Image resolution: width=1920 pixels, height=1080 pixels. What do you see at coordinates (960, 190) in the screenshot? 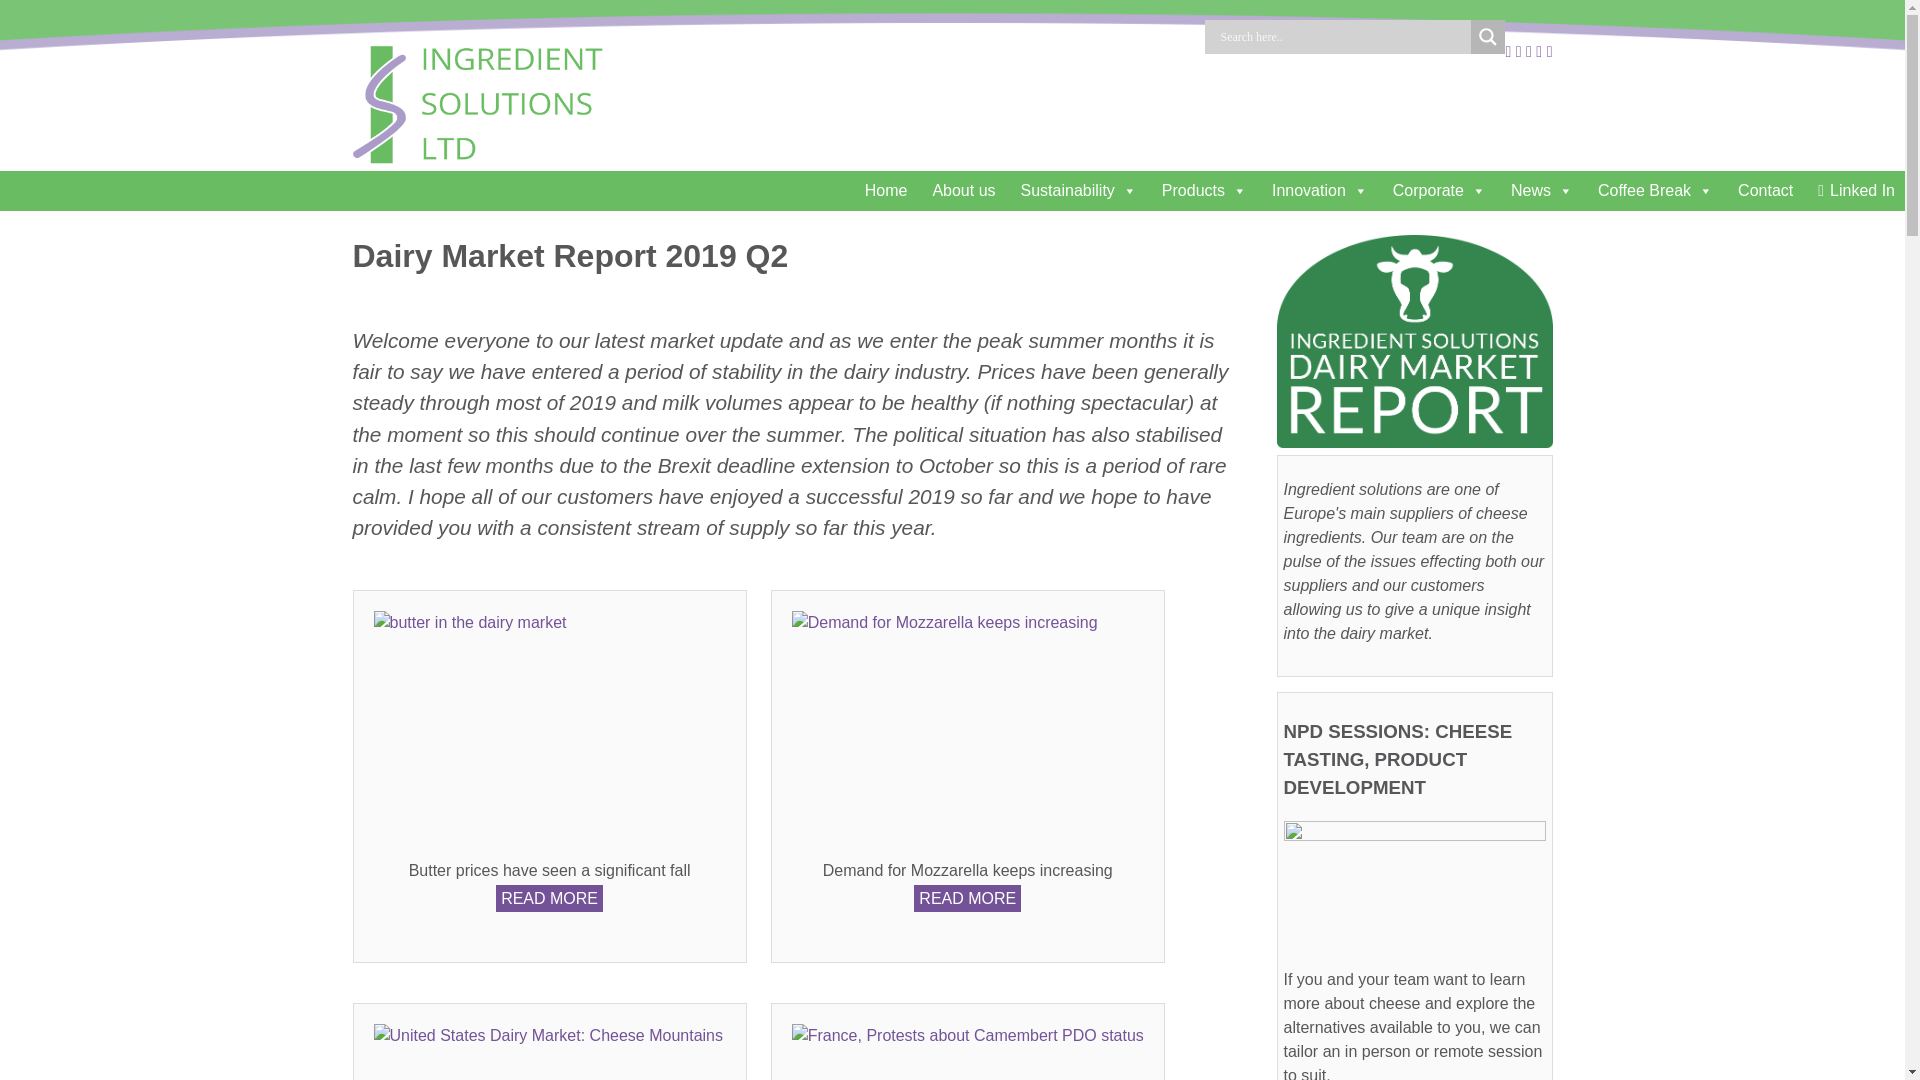
I see `About the Irish Dairy Producer` at bounding box center [960, 190].